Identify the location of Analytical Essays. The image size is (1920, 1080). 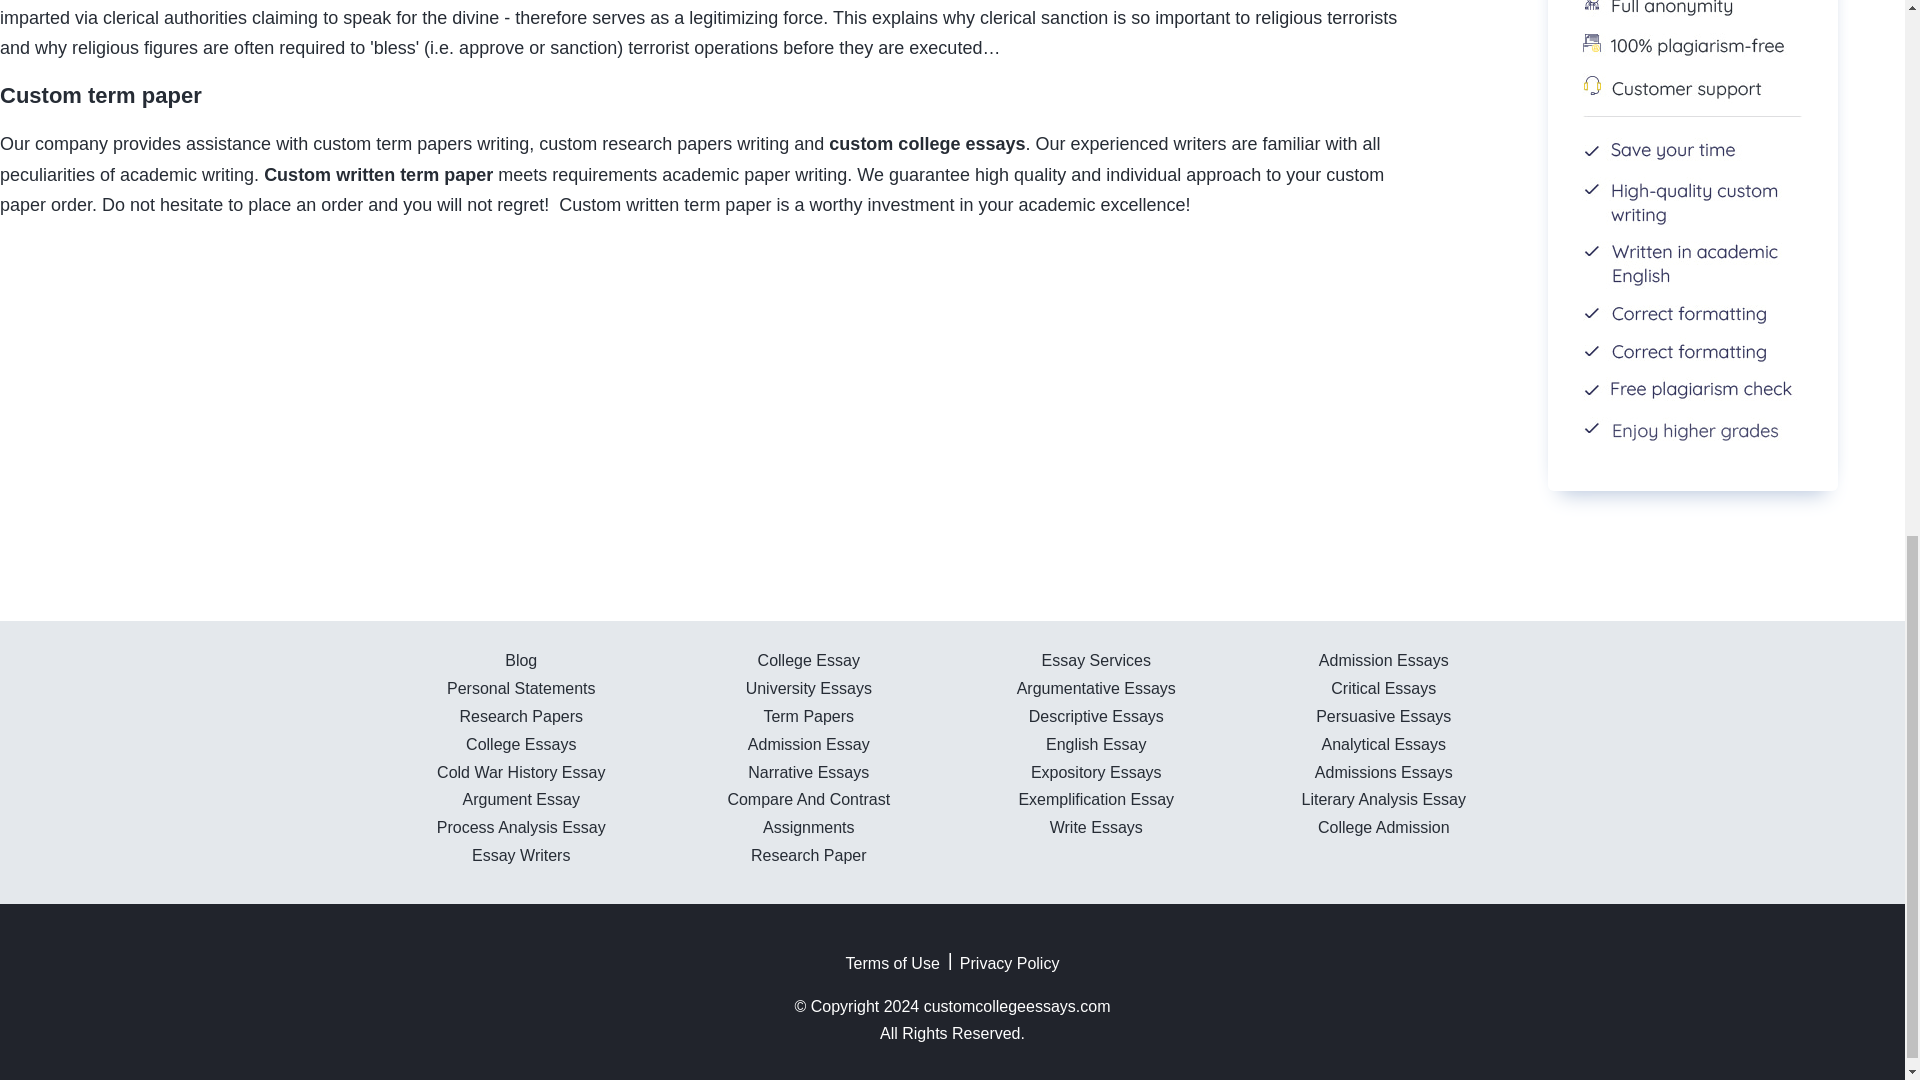
(1384, 744).